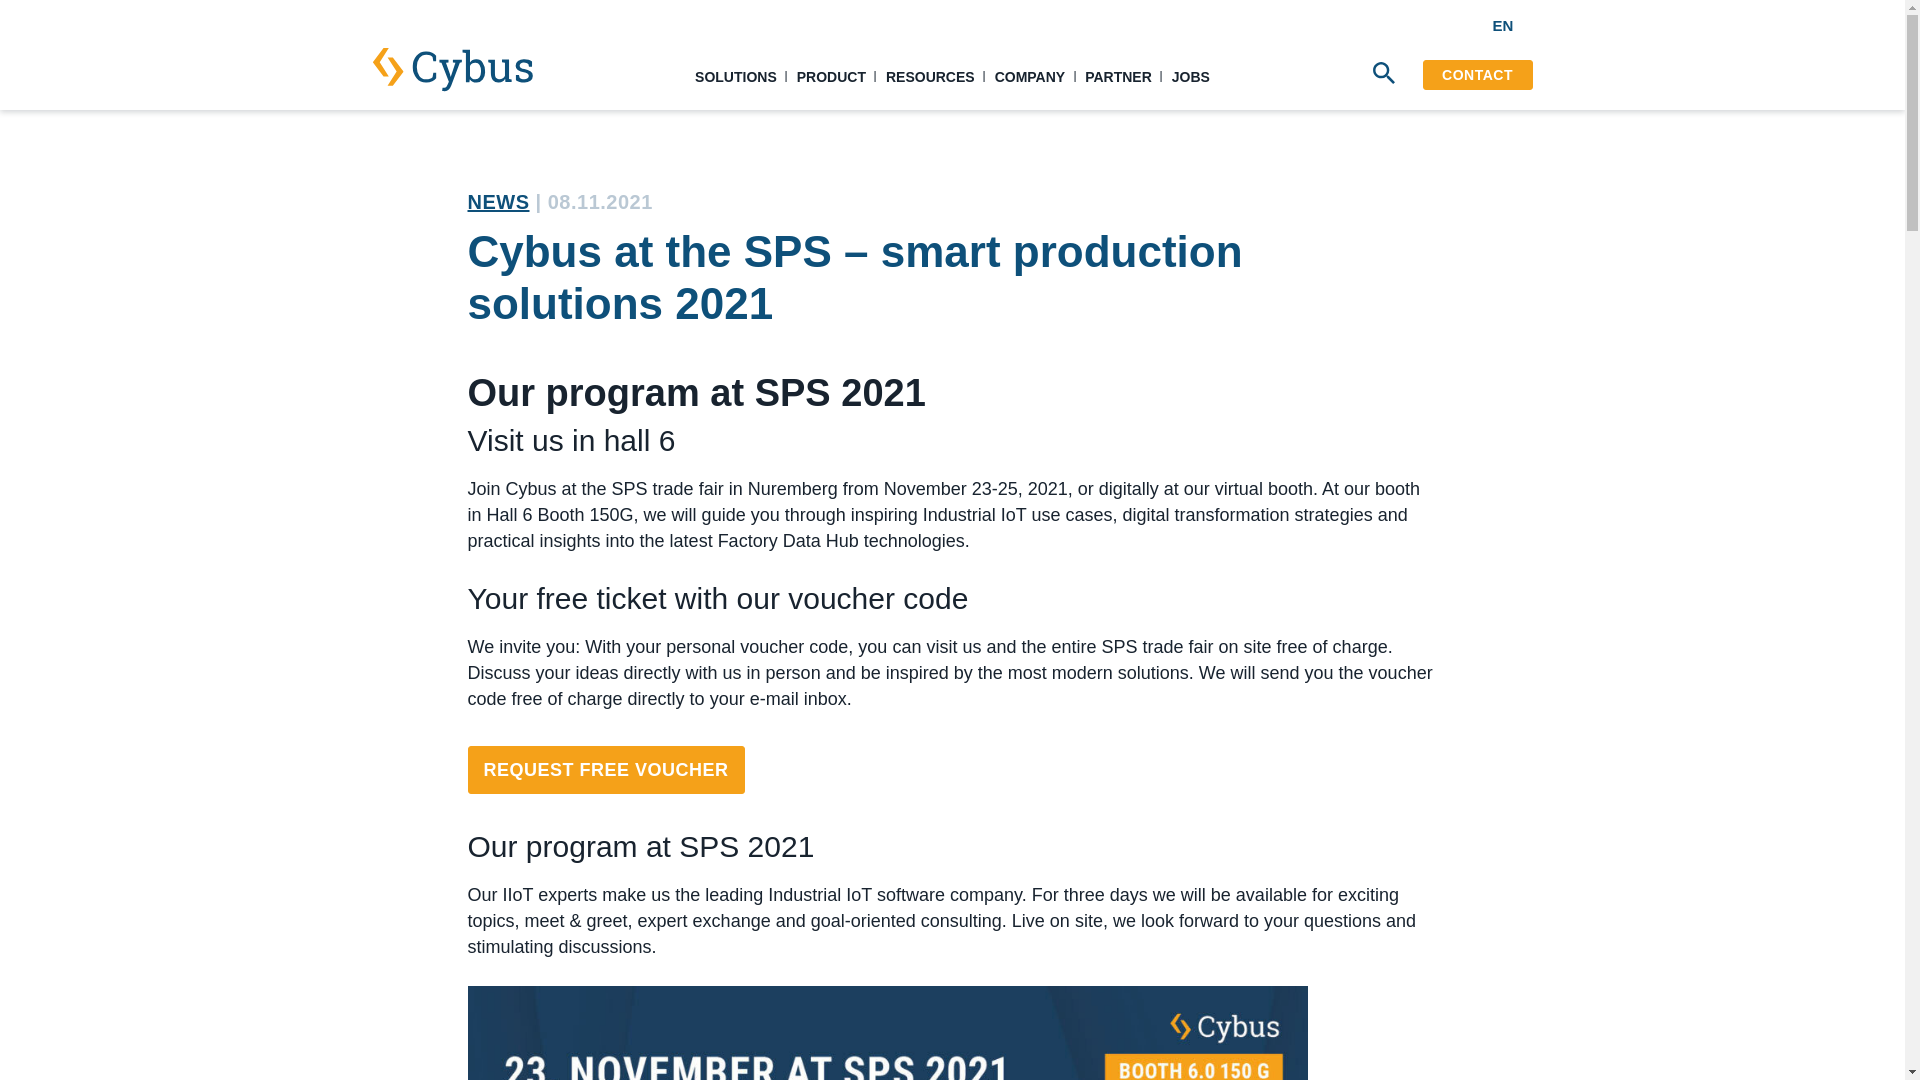 The width and height of the screenshot is (1920, 1080). I want to click on COMPANY, so click(1030, 77).